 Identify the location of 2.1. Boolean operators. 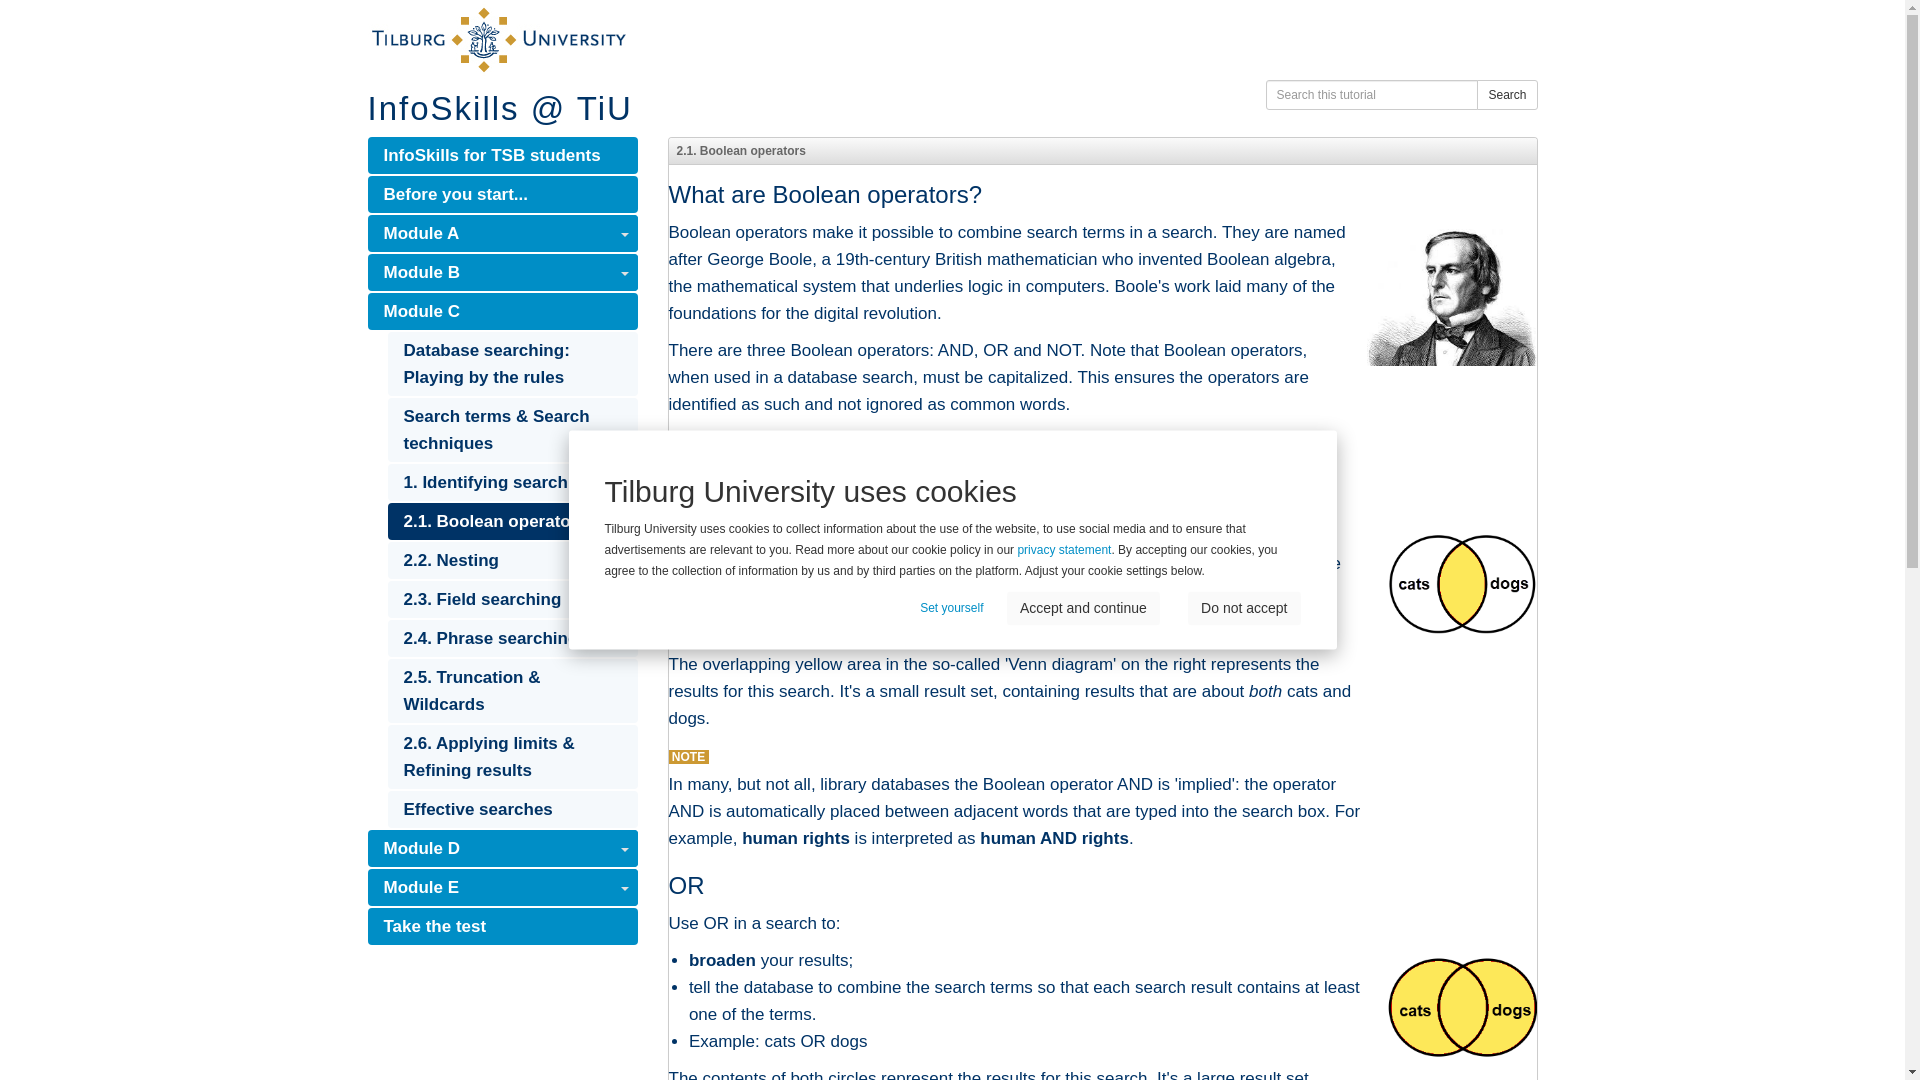
(512, 522).